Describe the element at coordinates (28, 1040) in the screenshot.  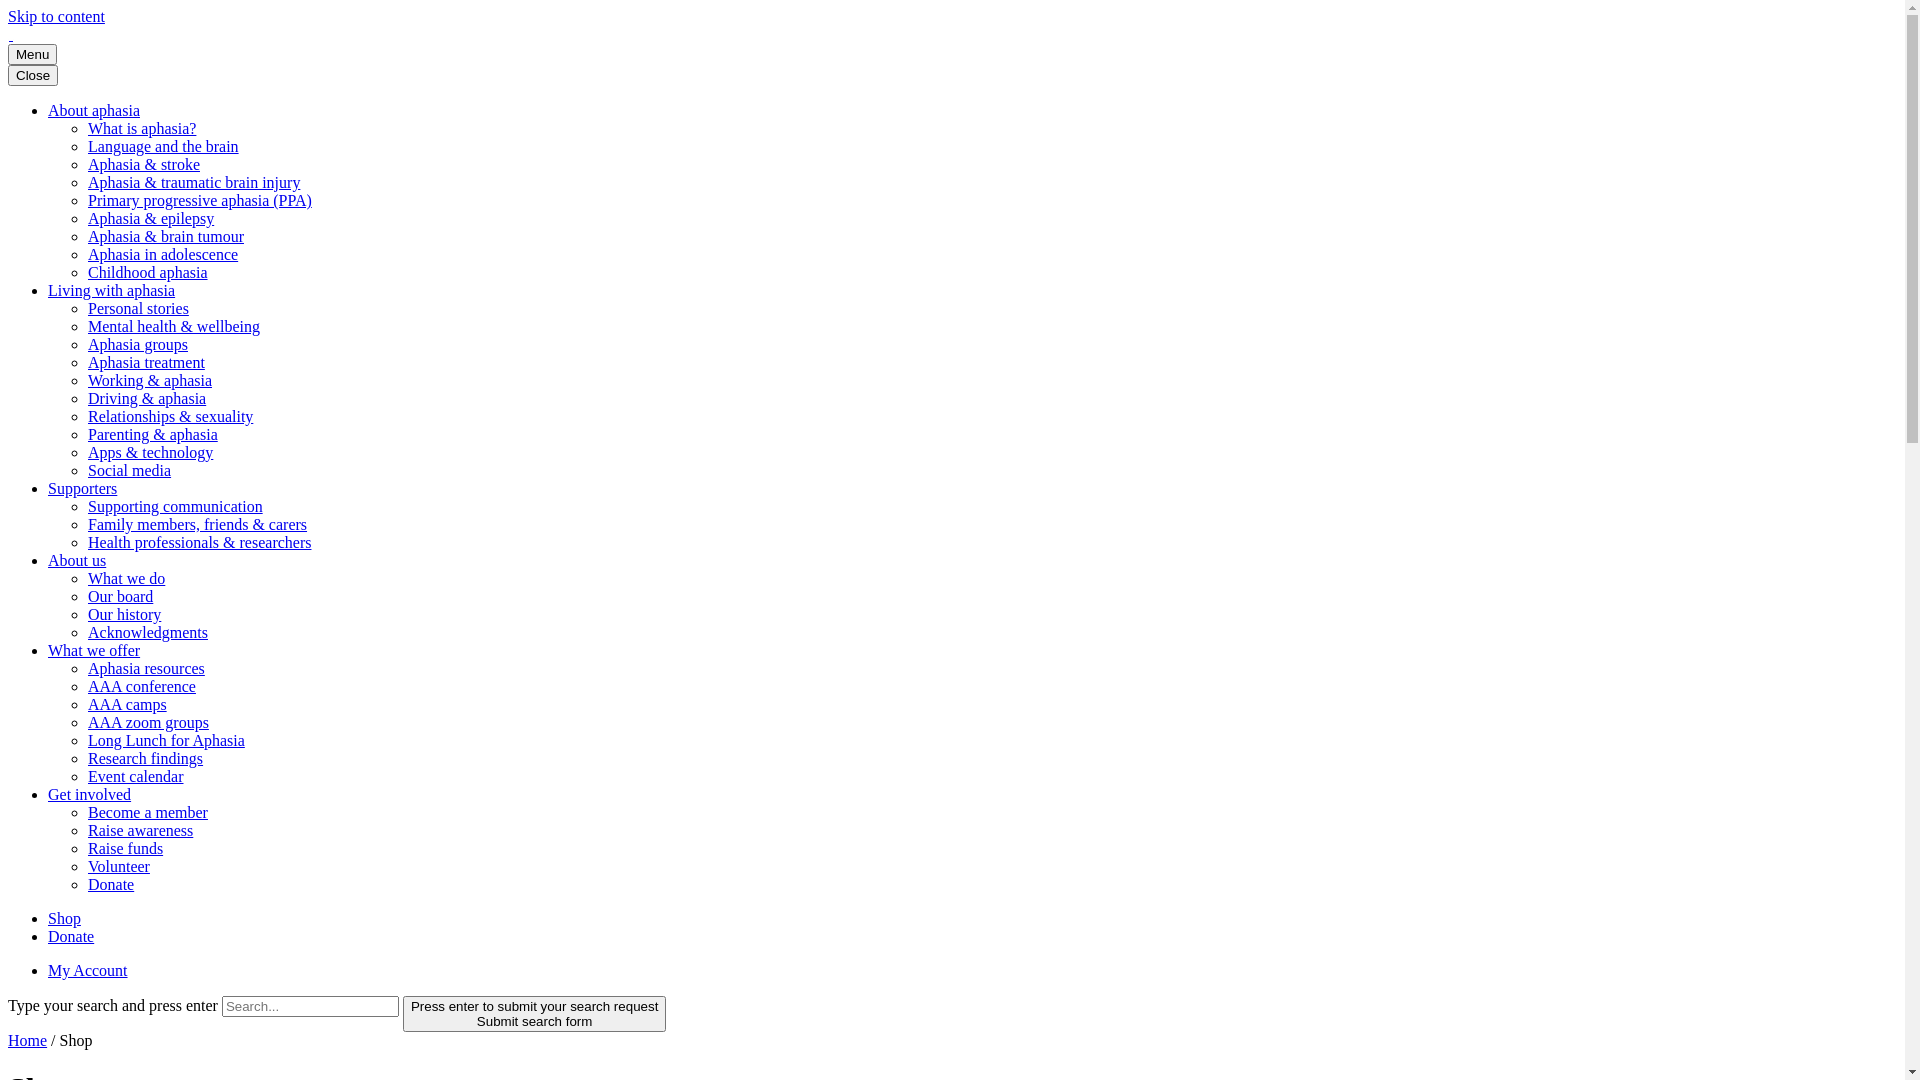
I see `Home` at that location.